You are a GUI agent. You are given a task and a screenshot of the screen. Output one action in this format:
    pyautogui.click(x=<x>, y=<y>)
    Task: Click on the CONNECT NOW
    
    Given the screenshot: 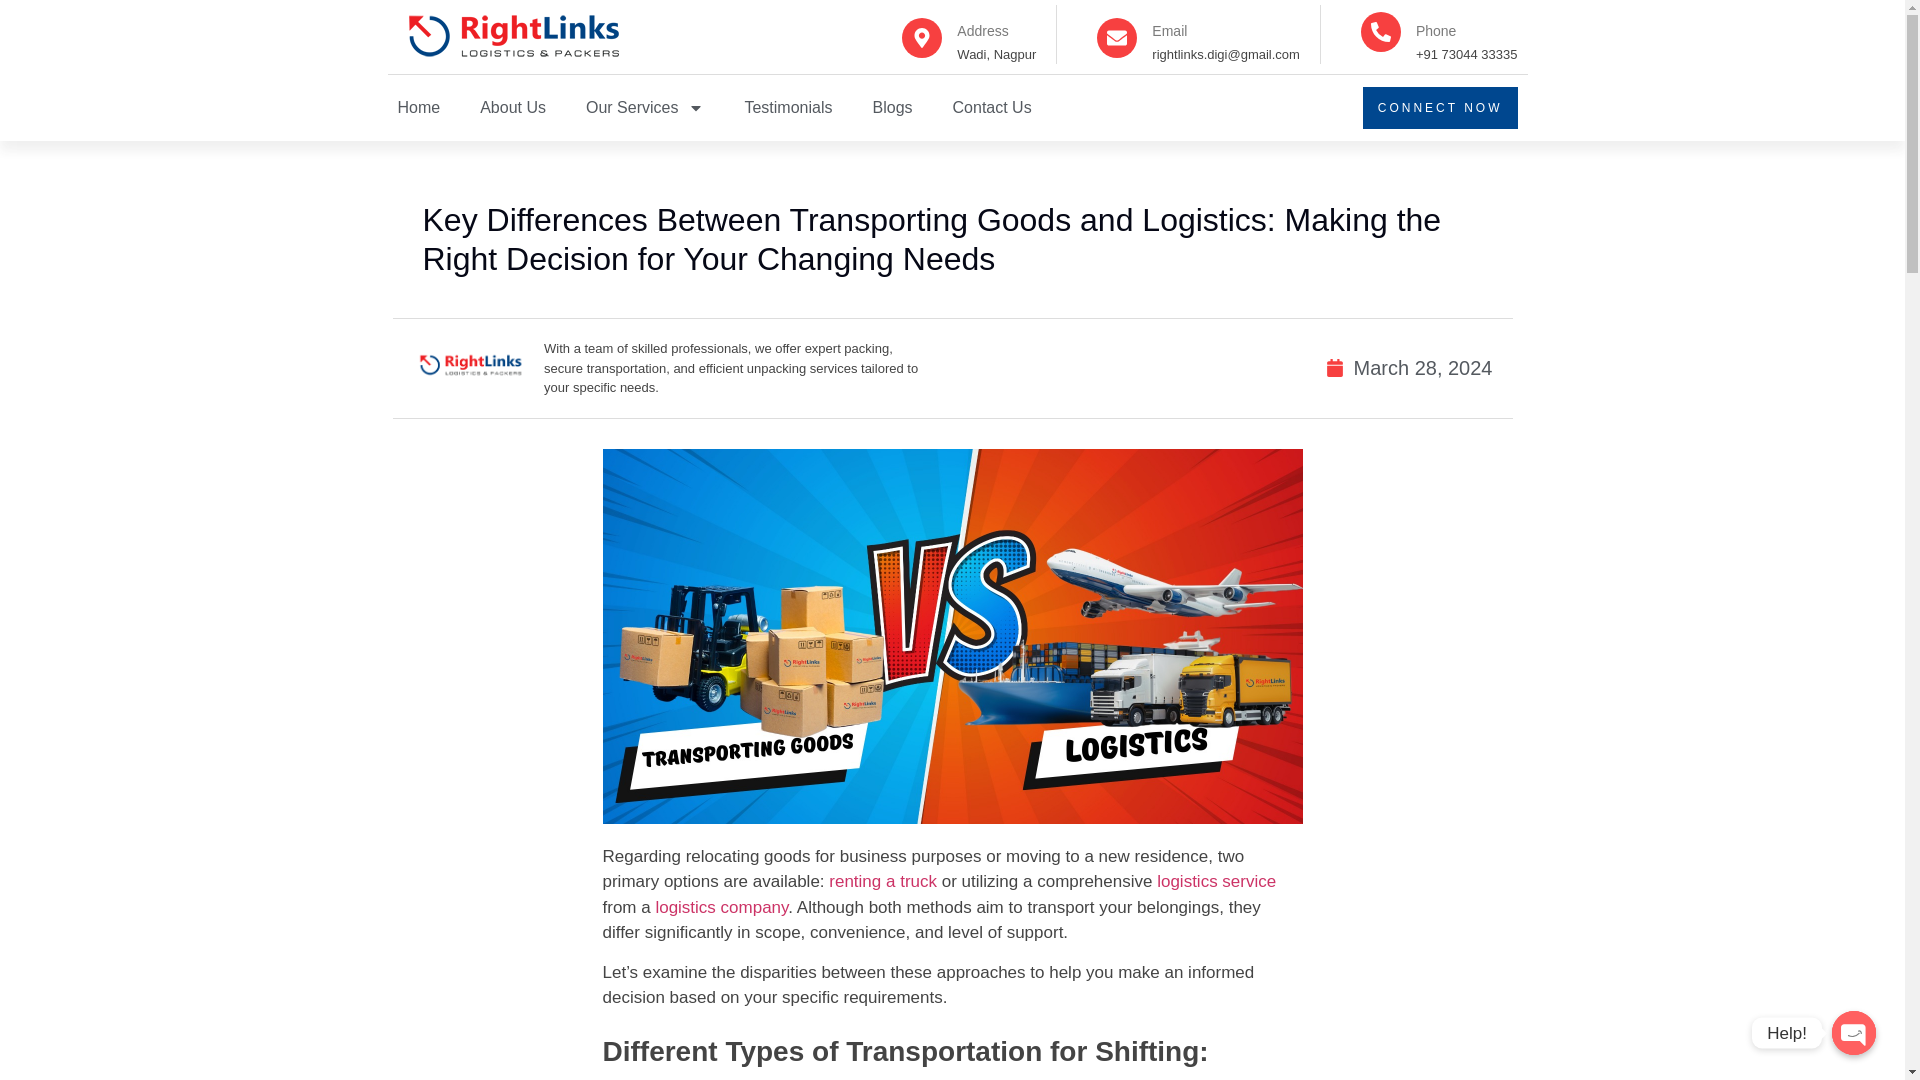 What is the action you would take?
    pyautogui.click(x=1440, y=108)
    